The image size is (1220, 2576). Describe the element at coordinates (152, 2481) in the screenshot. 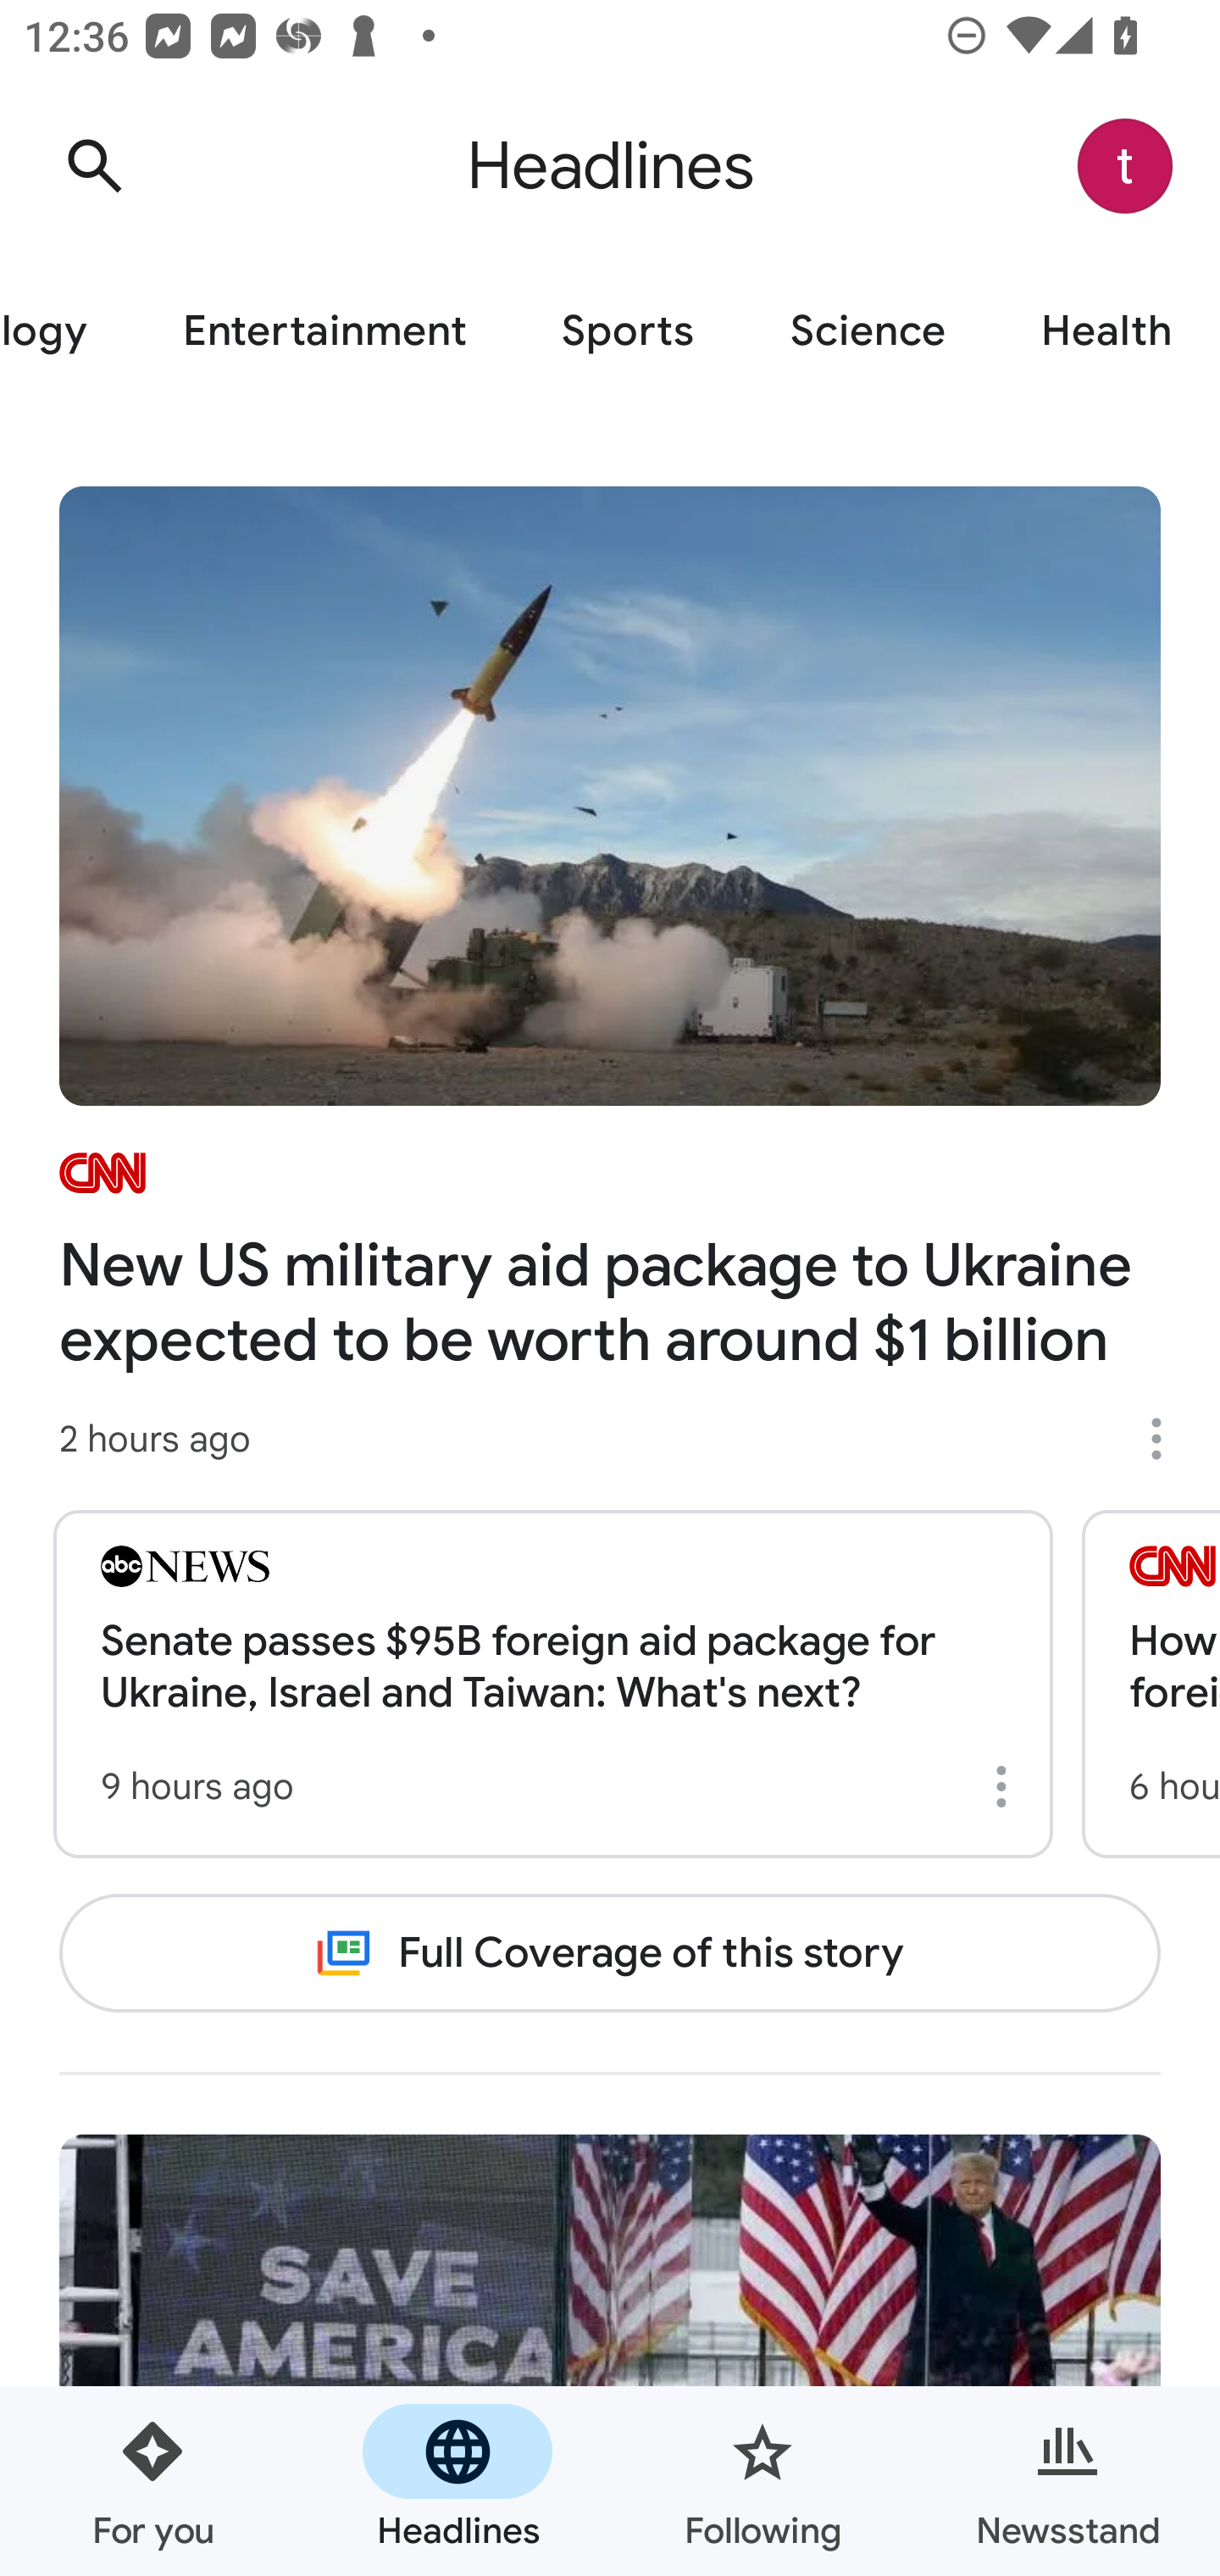

I see `For you` at that location.